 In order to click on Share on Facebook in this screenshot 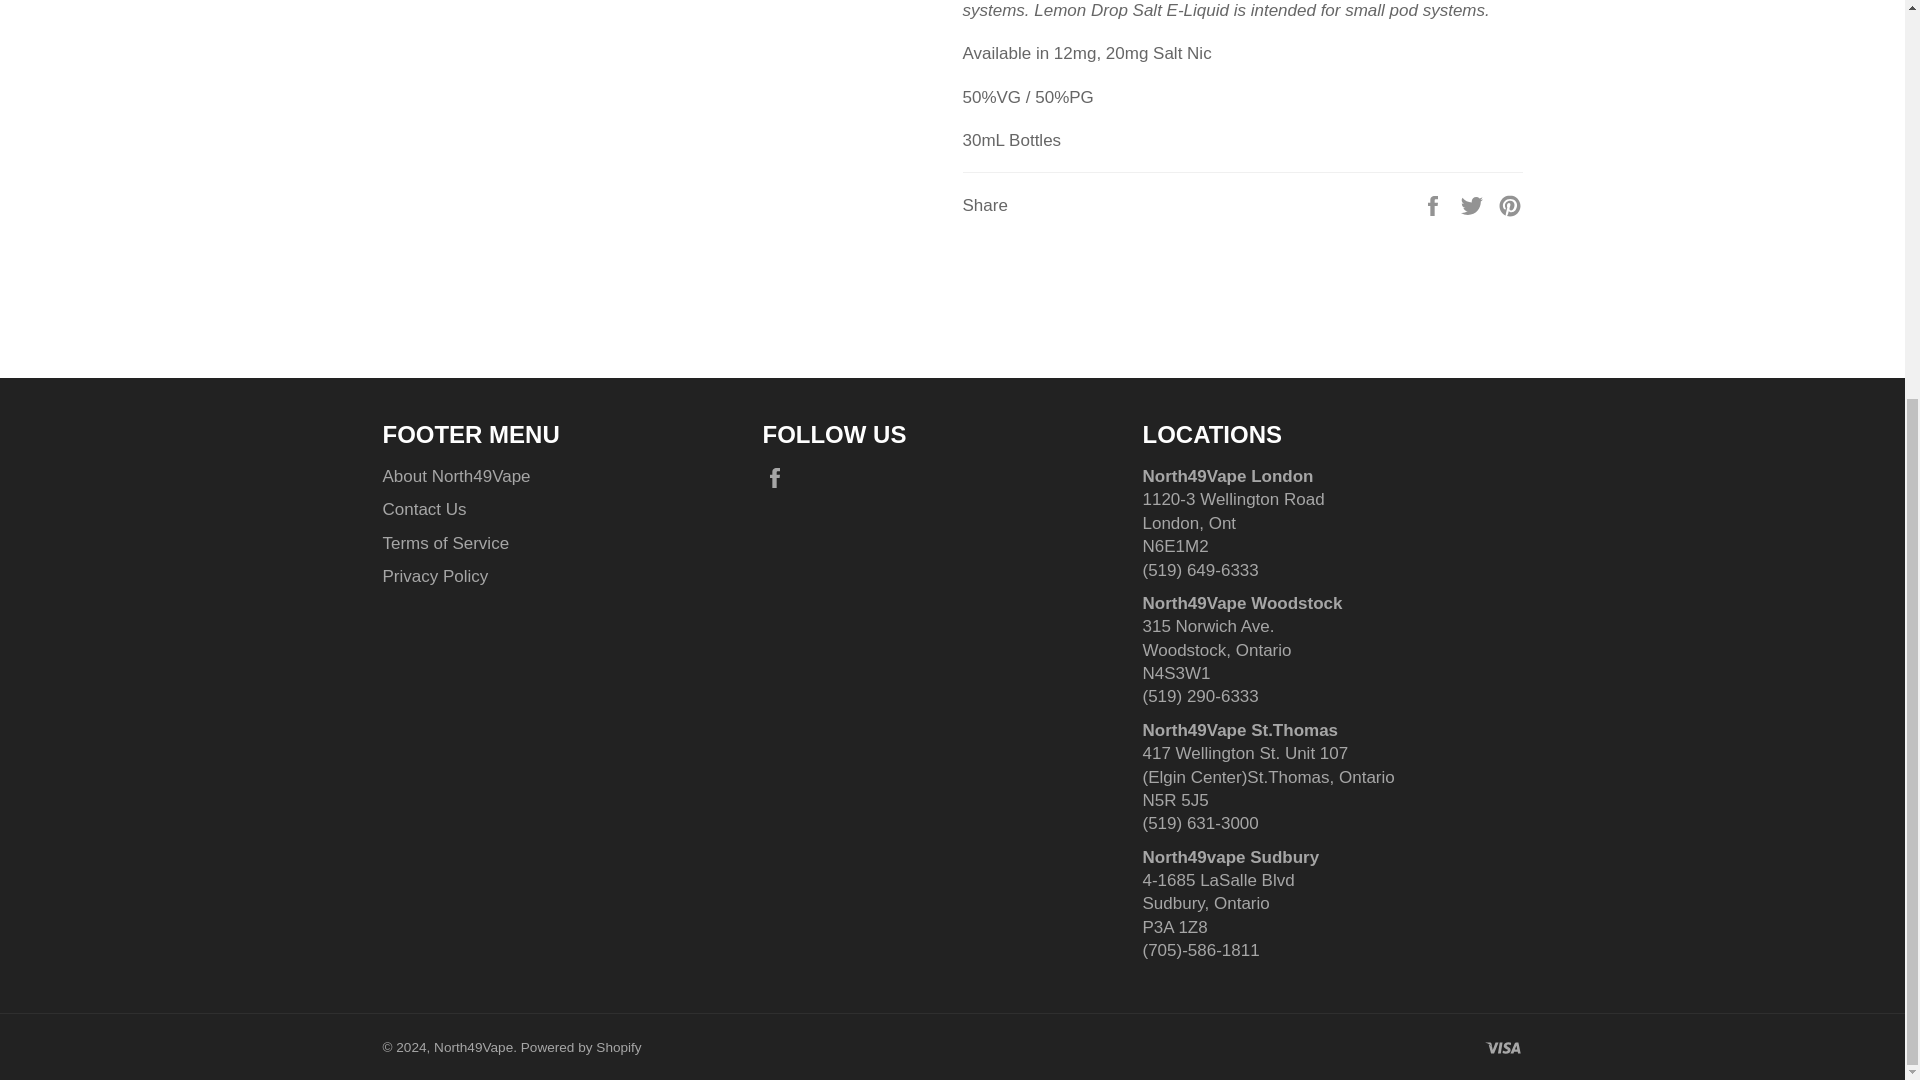, I will do `click(1434, 204)`.